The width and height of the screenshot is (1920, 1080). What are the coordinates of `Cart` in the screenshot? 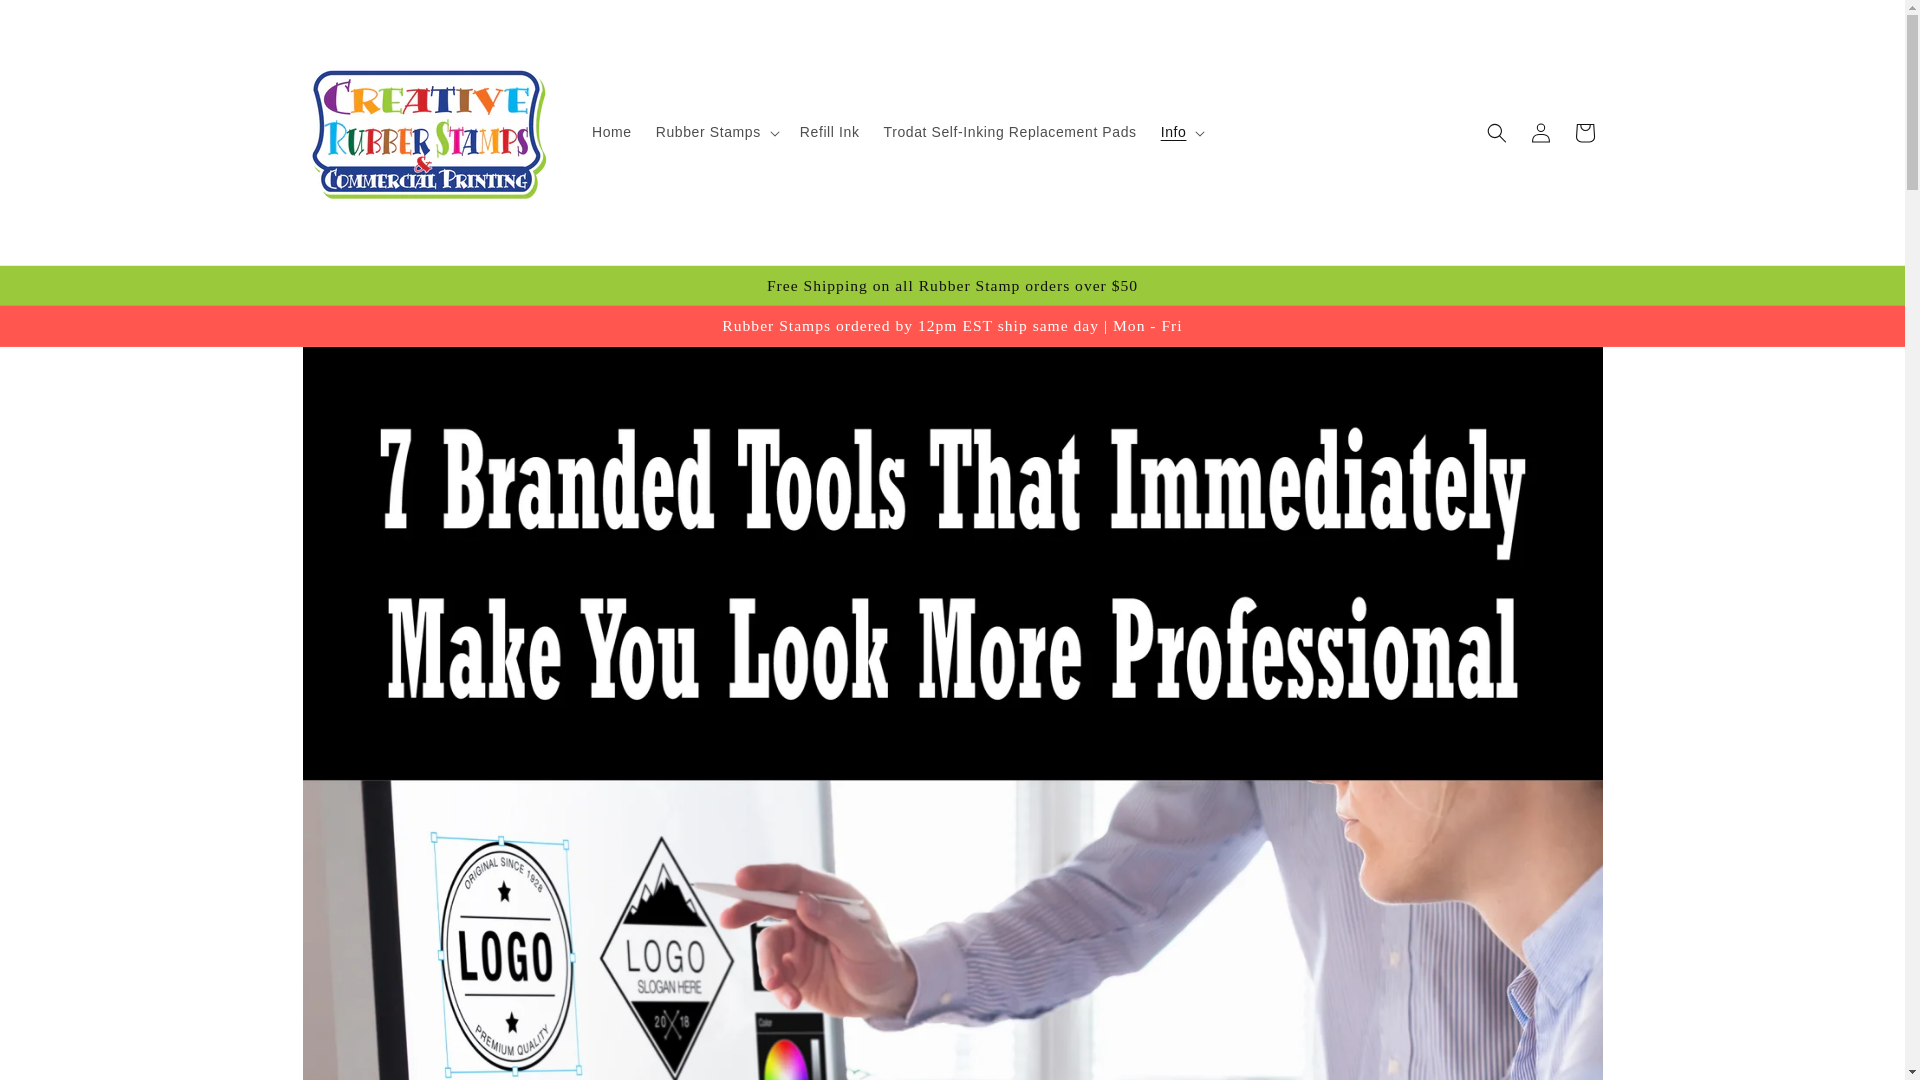 It's located at (1584, 132).